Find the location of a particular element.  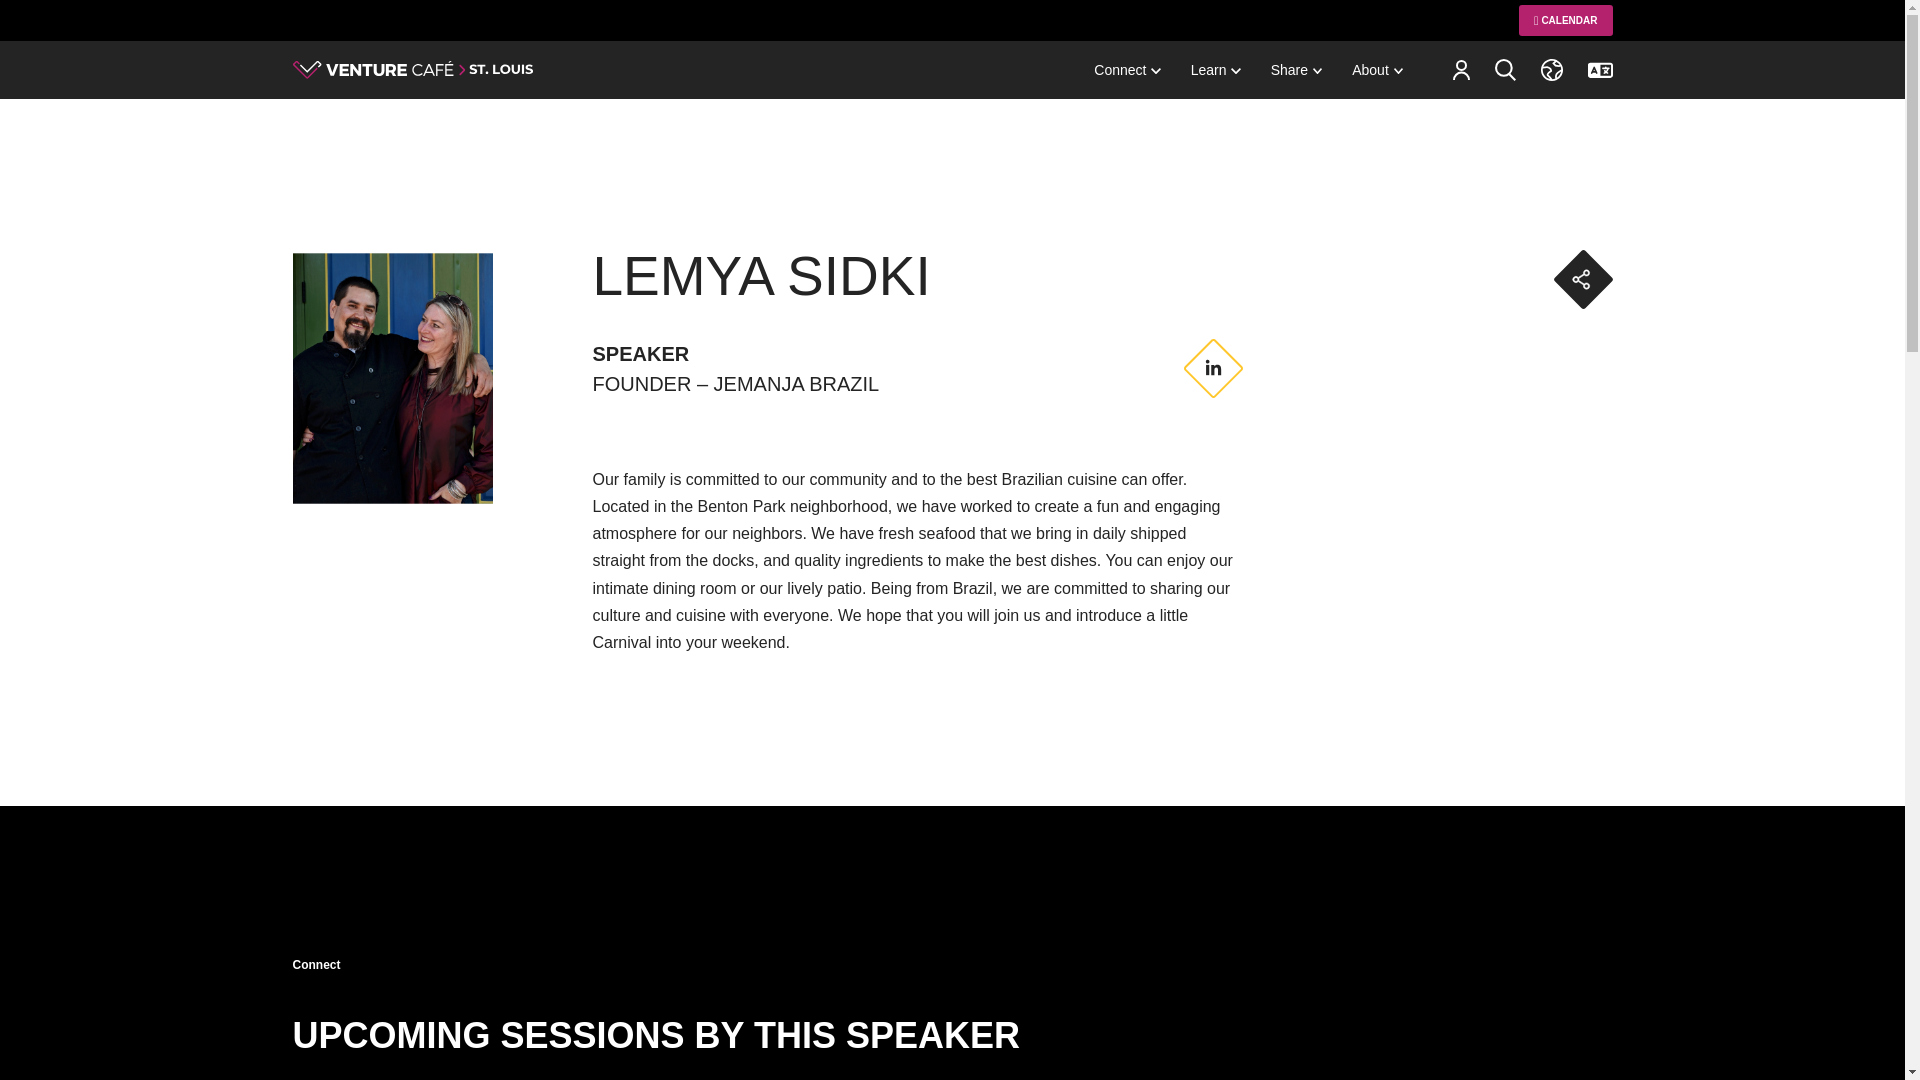

CALENDAR is located at coordinates (1565, 20).